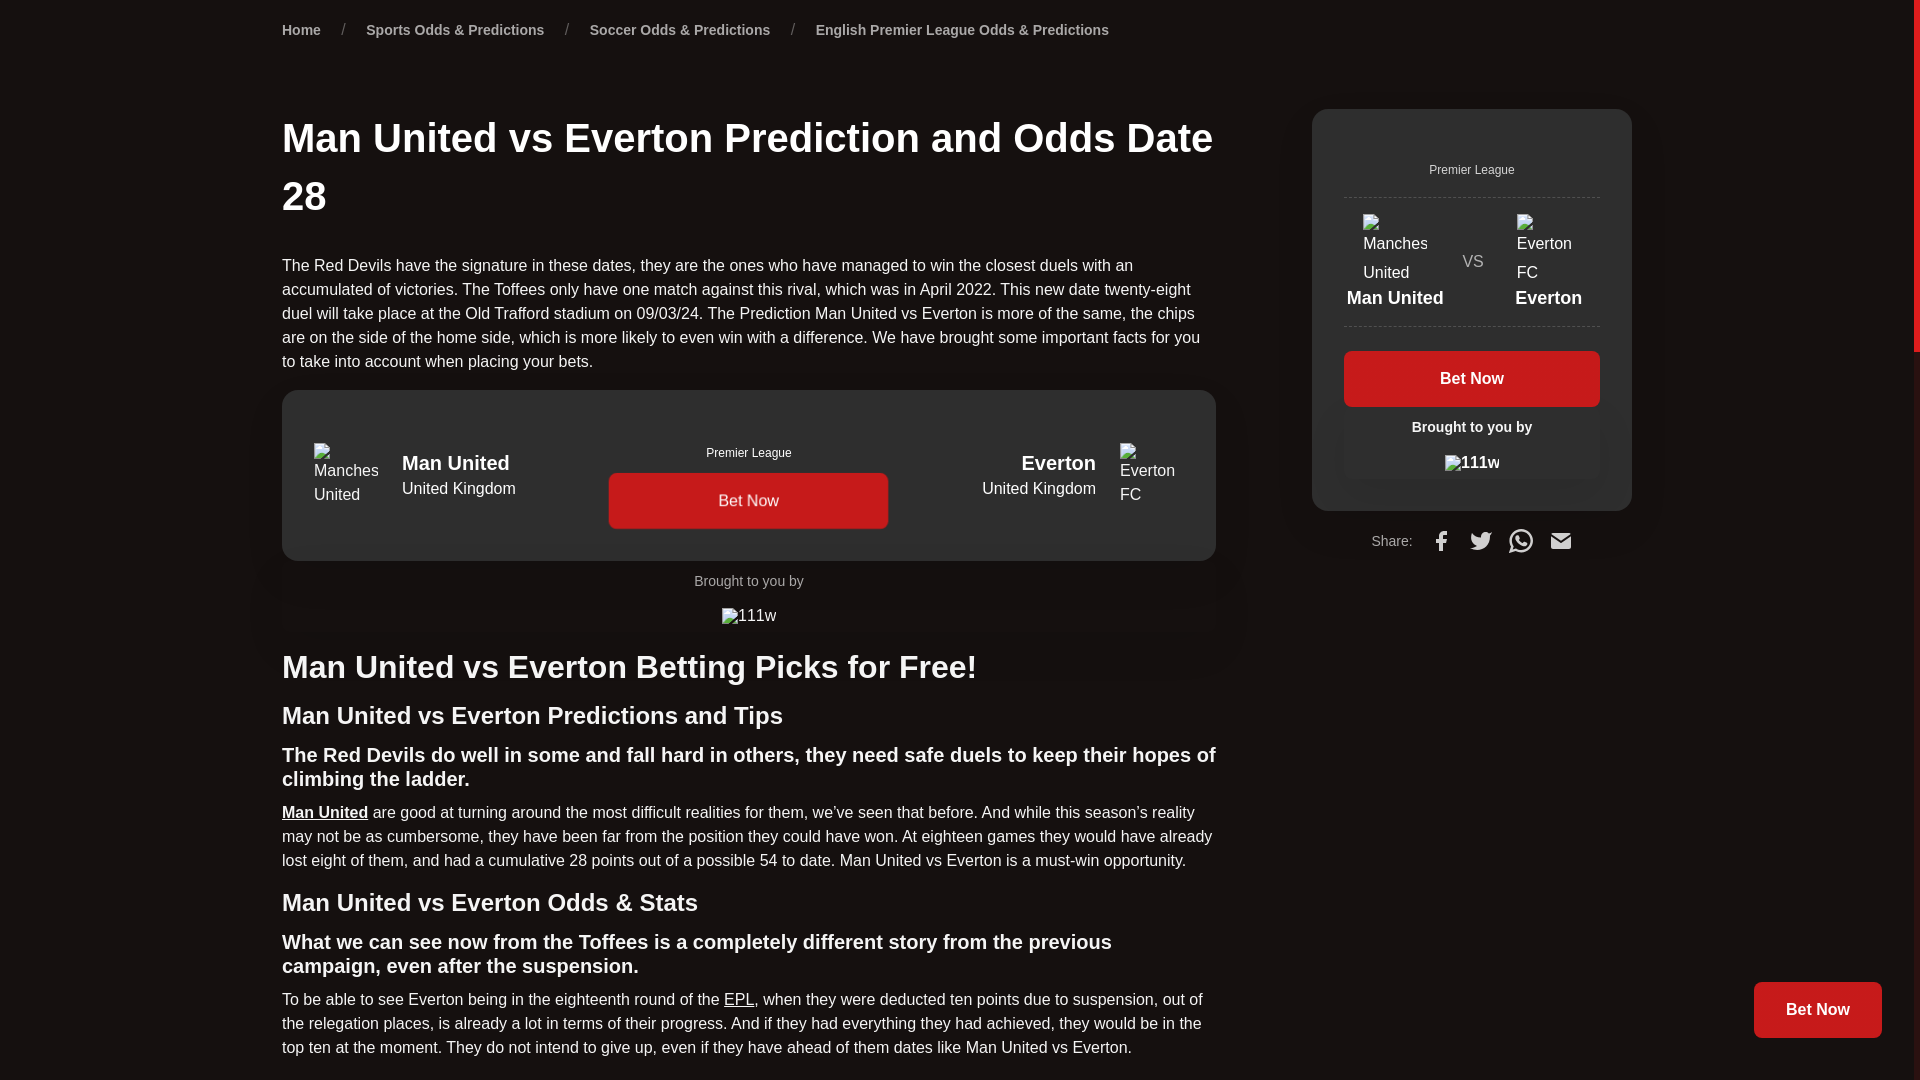 This screenshot has height=1080, width=1920. I want to click on Bet Now, so click(748, 501).